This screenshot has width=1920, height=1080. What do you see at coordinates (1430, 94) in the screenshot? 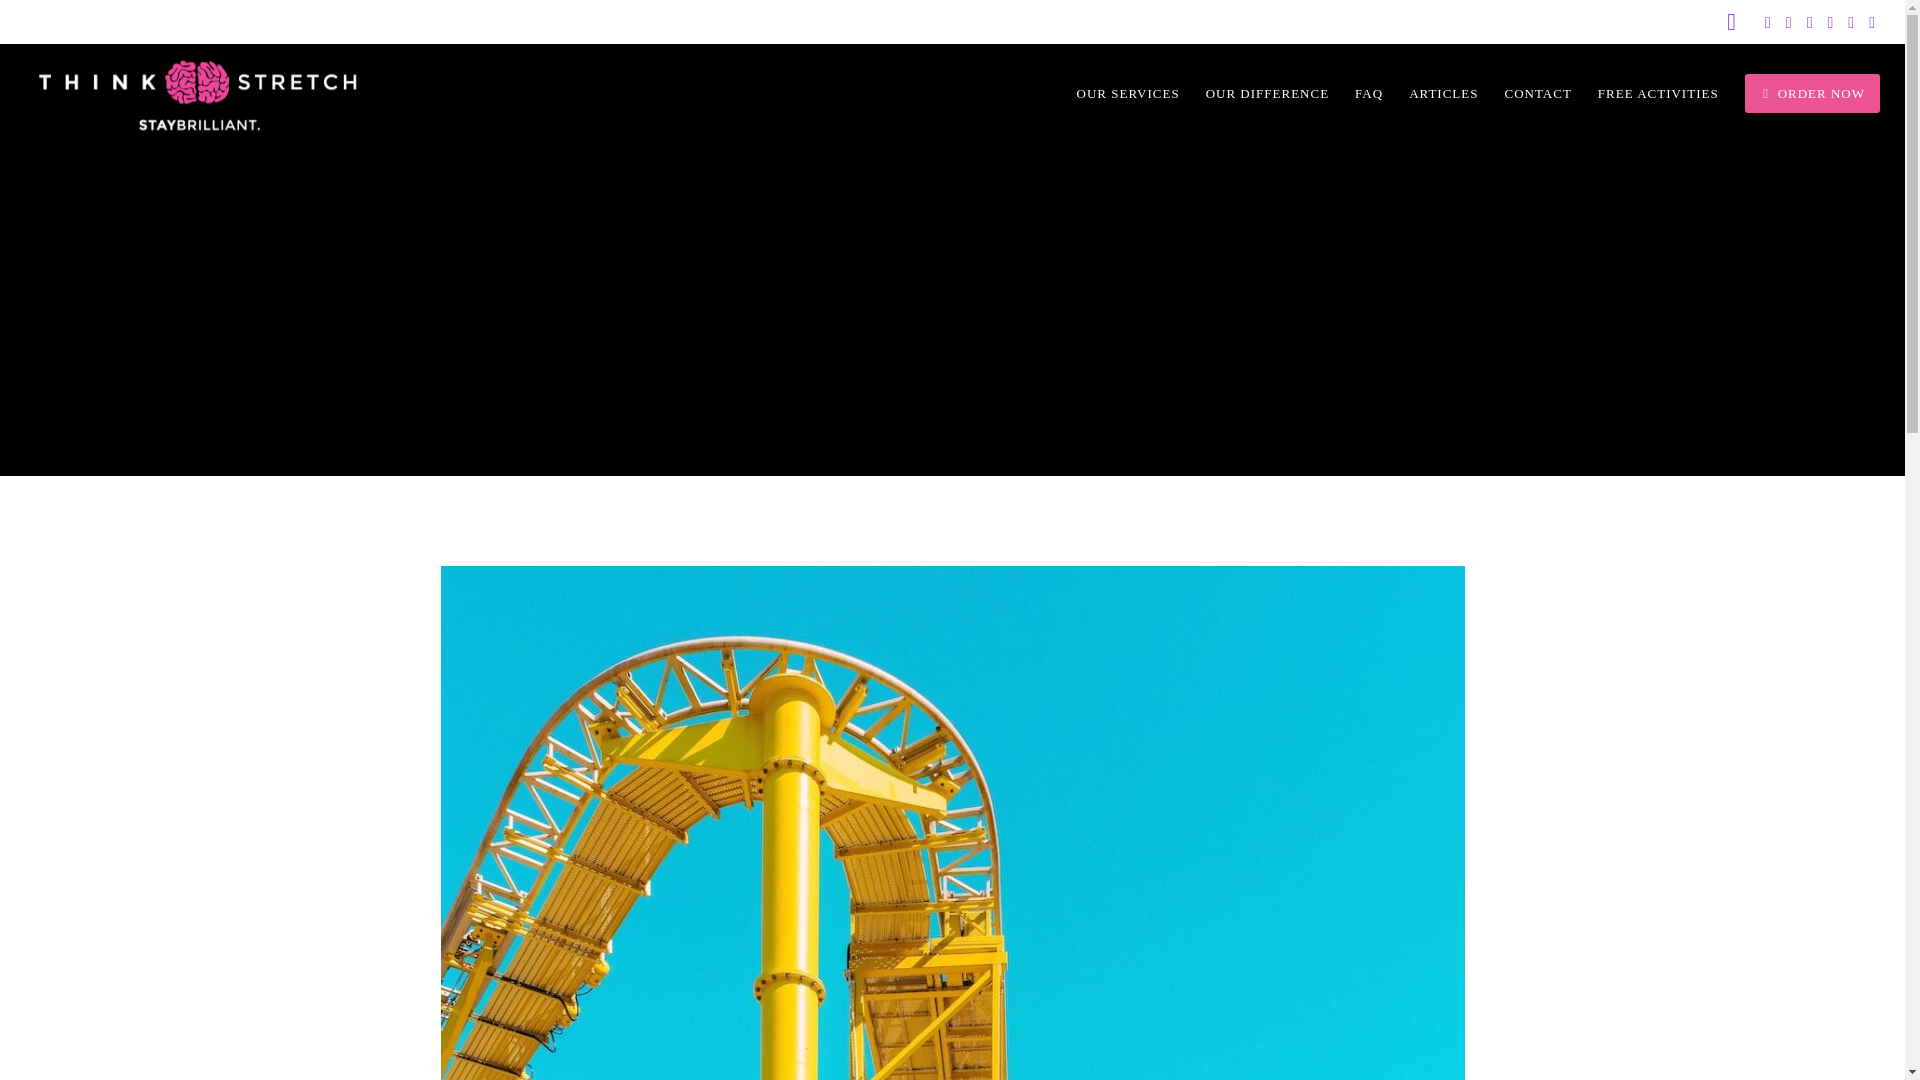
I see `ARTICLES` at bounding box center [1430, 94].